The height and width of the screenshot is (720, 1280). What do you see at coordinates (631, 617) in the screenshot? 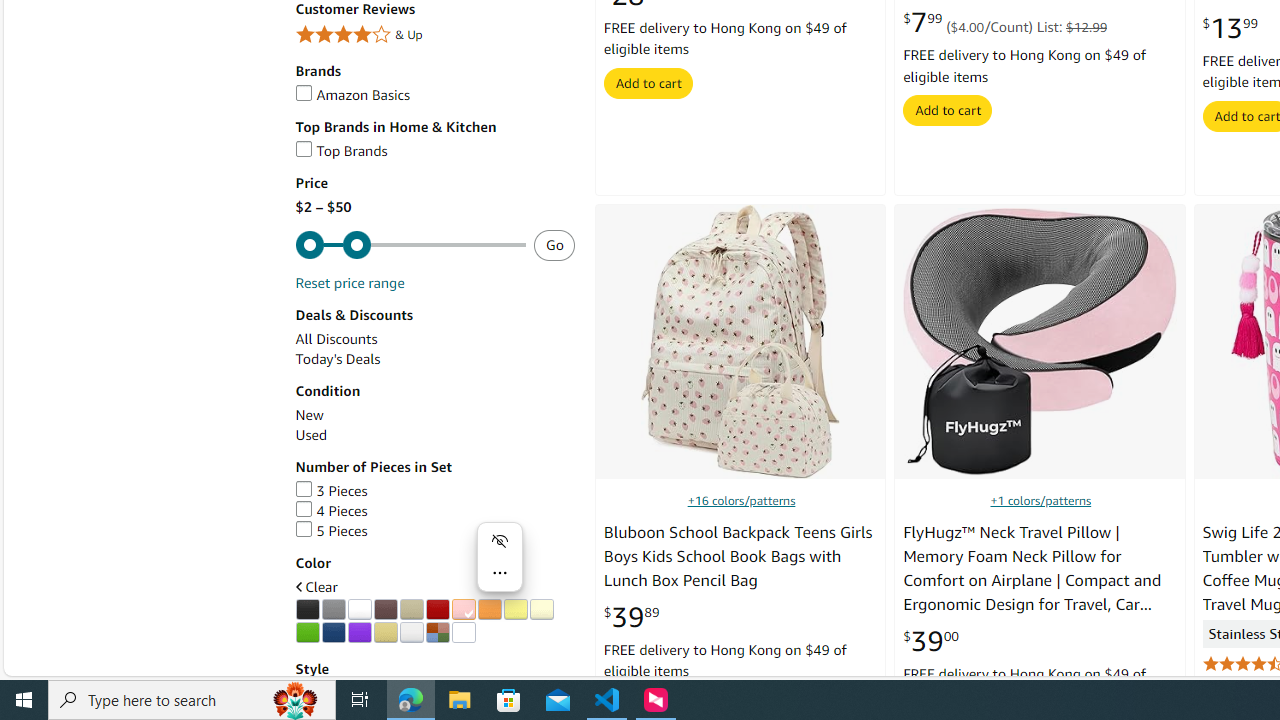
I see `$39.89` at bounding box center [631, 617].